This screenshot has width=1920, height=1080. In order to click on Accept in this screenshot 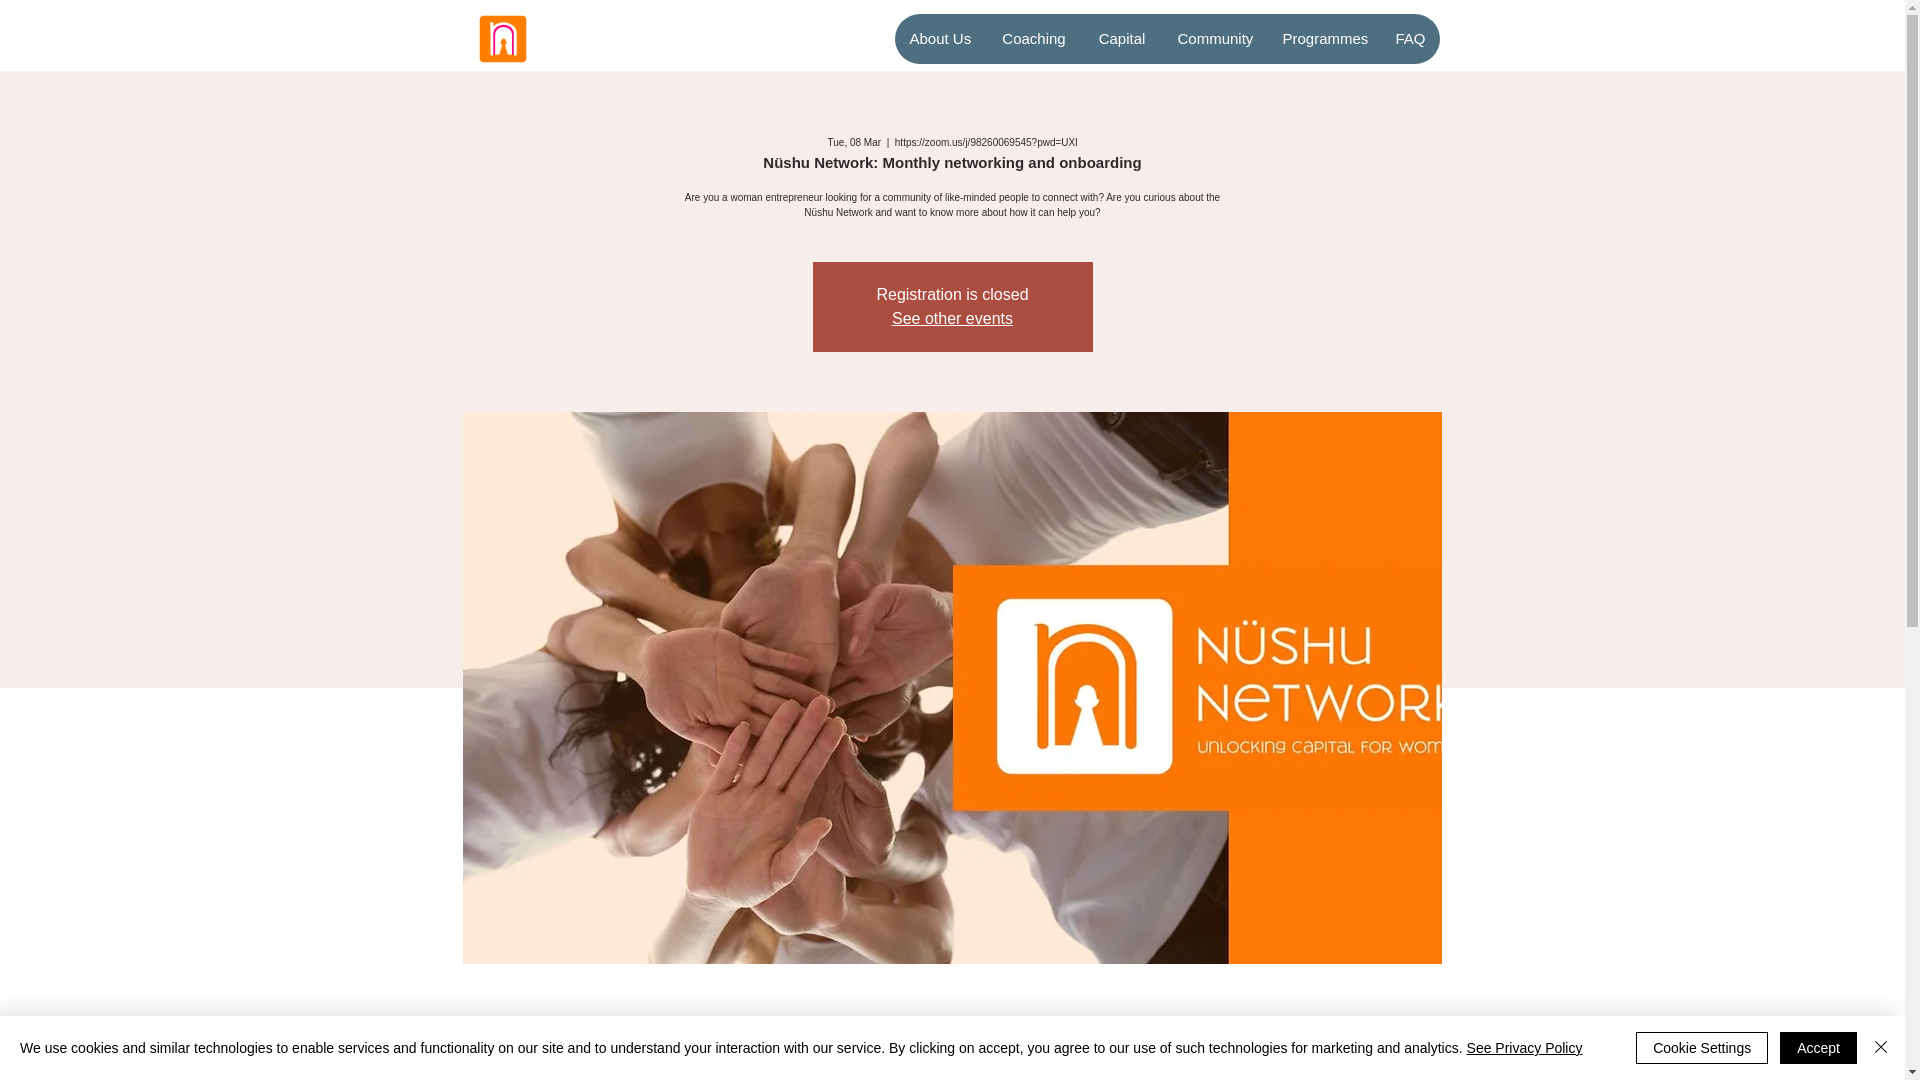, I will do `click(1818, 1048)`.